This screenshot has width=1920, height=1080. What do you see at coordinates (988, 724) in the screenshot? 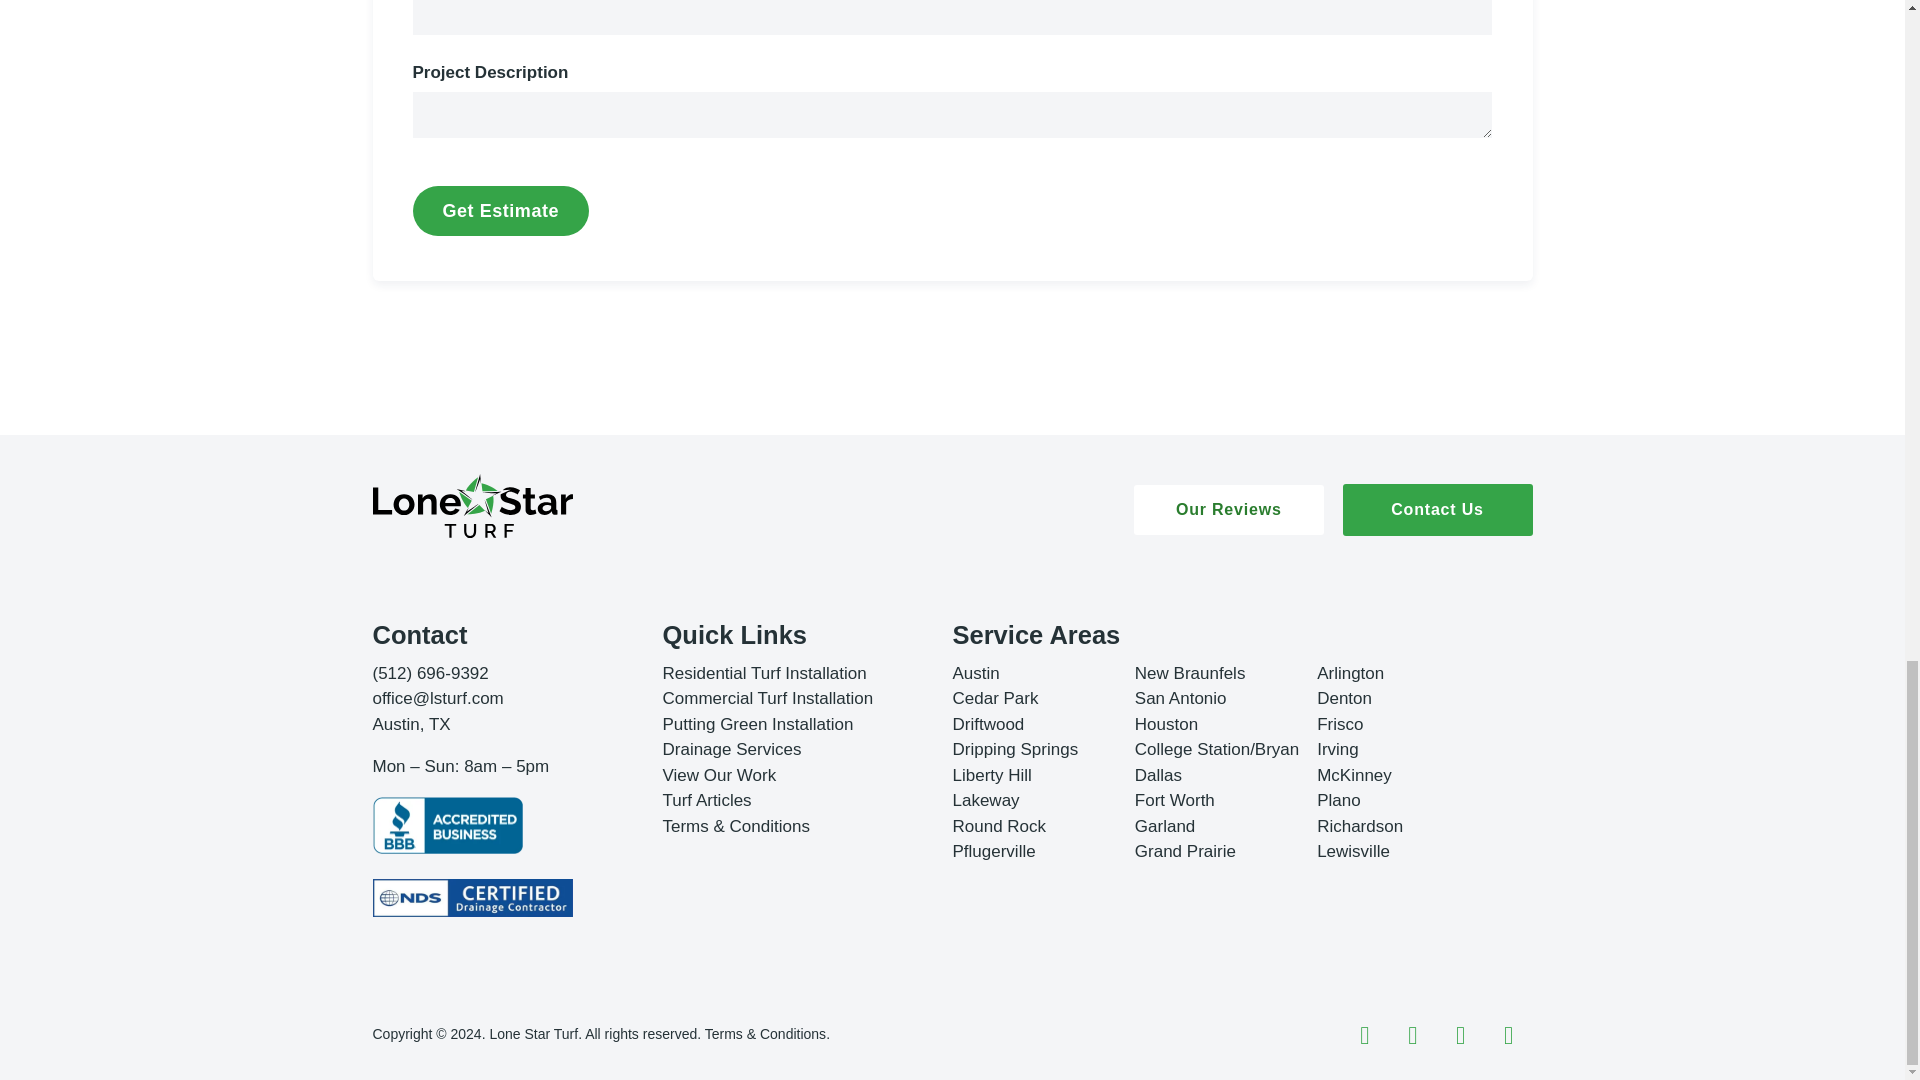
I see `Driftwood` at bounding box center [988, 724].